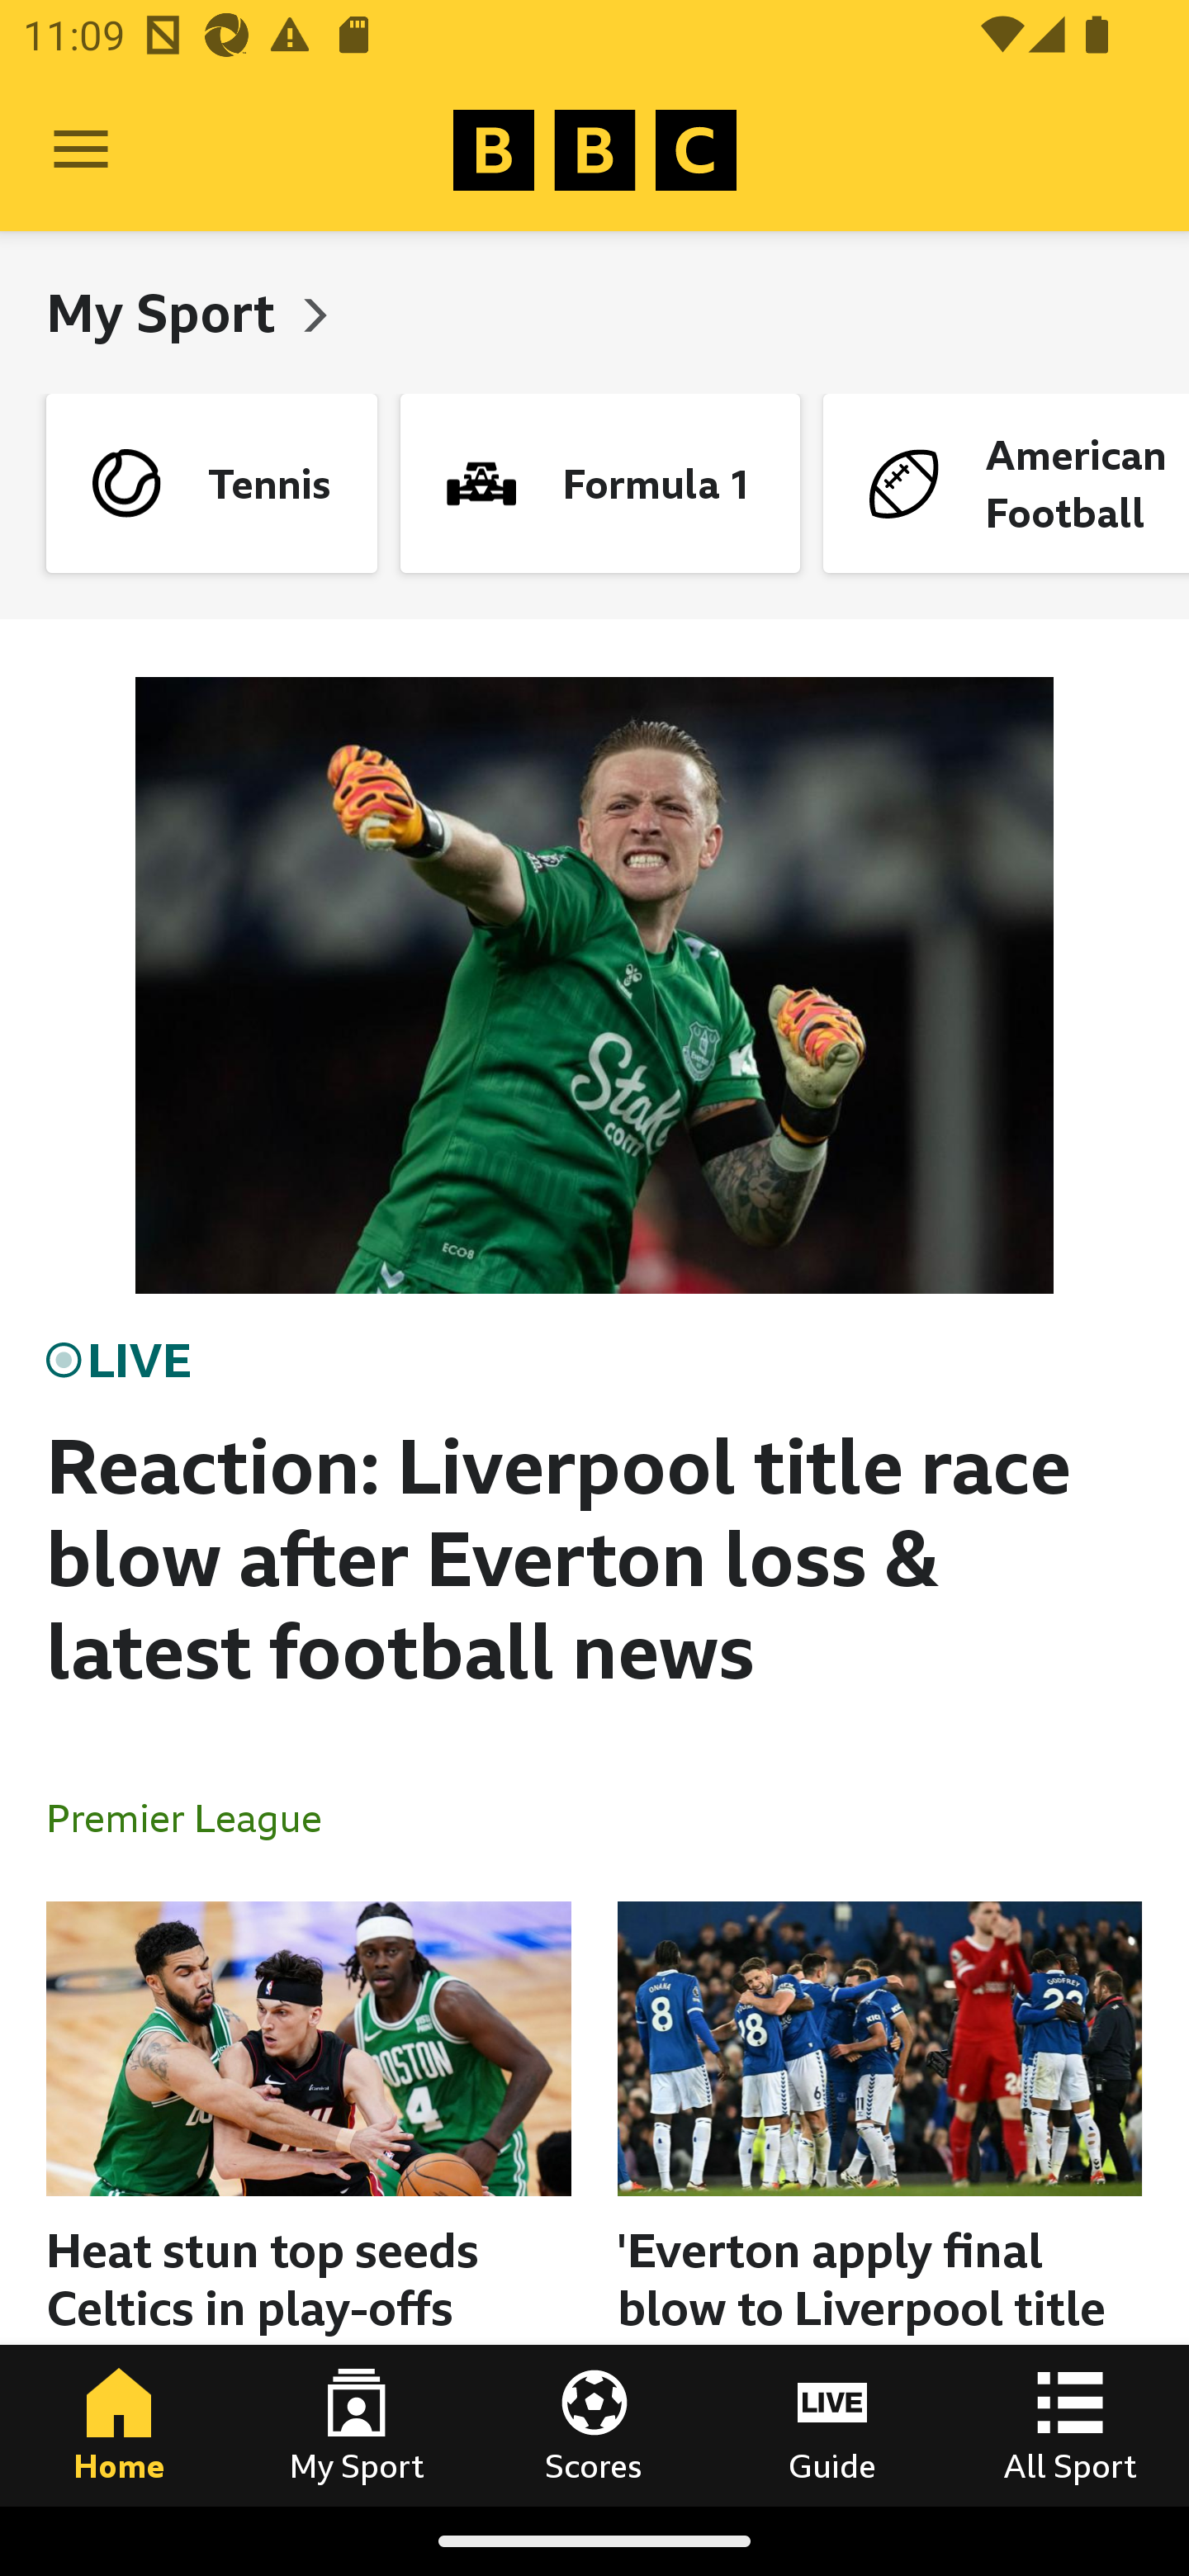  What do you see at coordinates (832, 2425) in the screenshot?
I see `Guide` at bounding box center [832, 2425].